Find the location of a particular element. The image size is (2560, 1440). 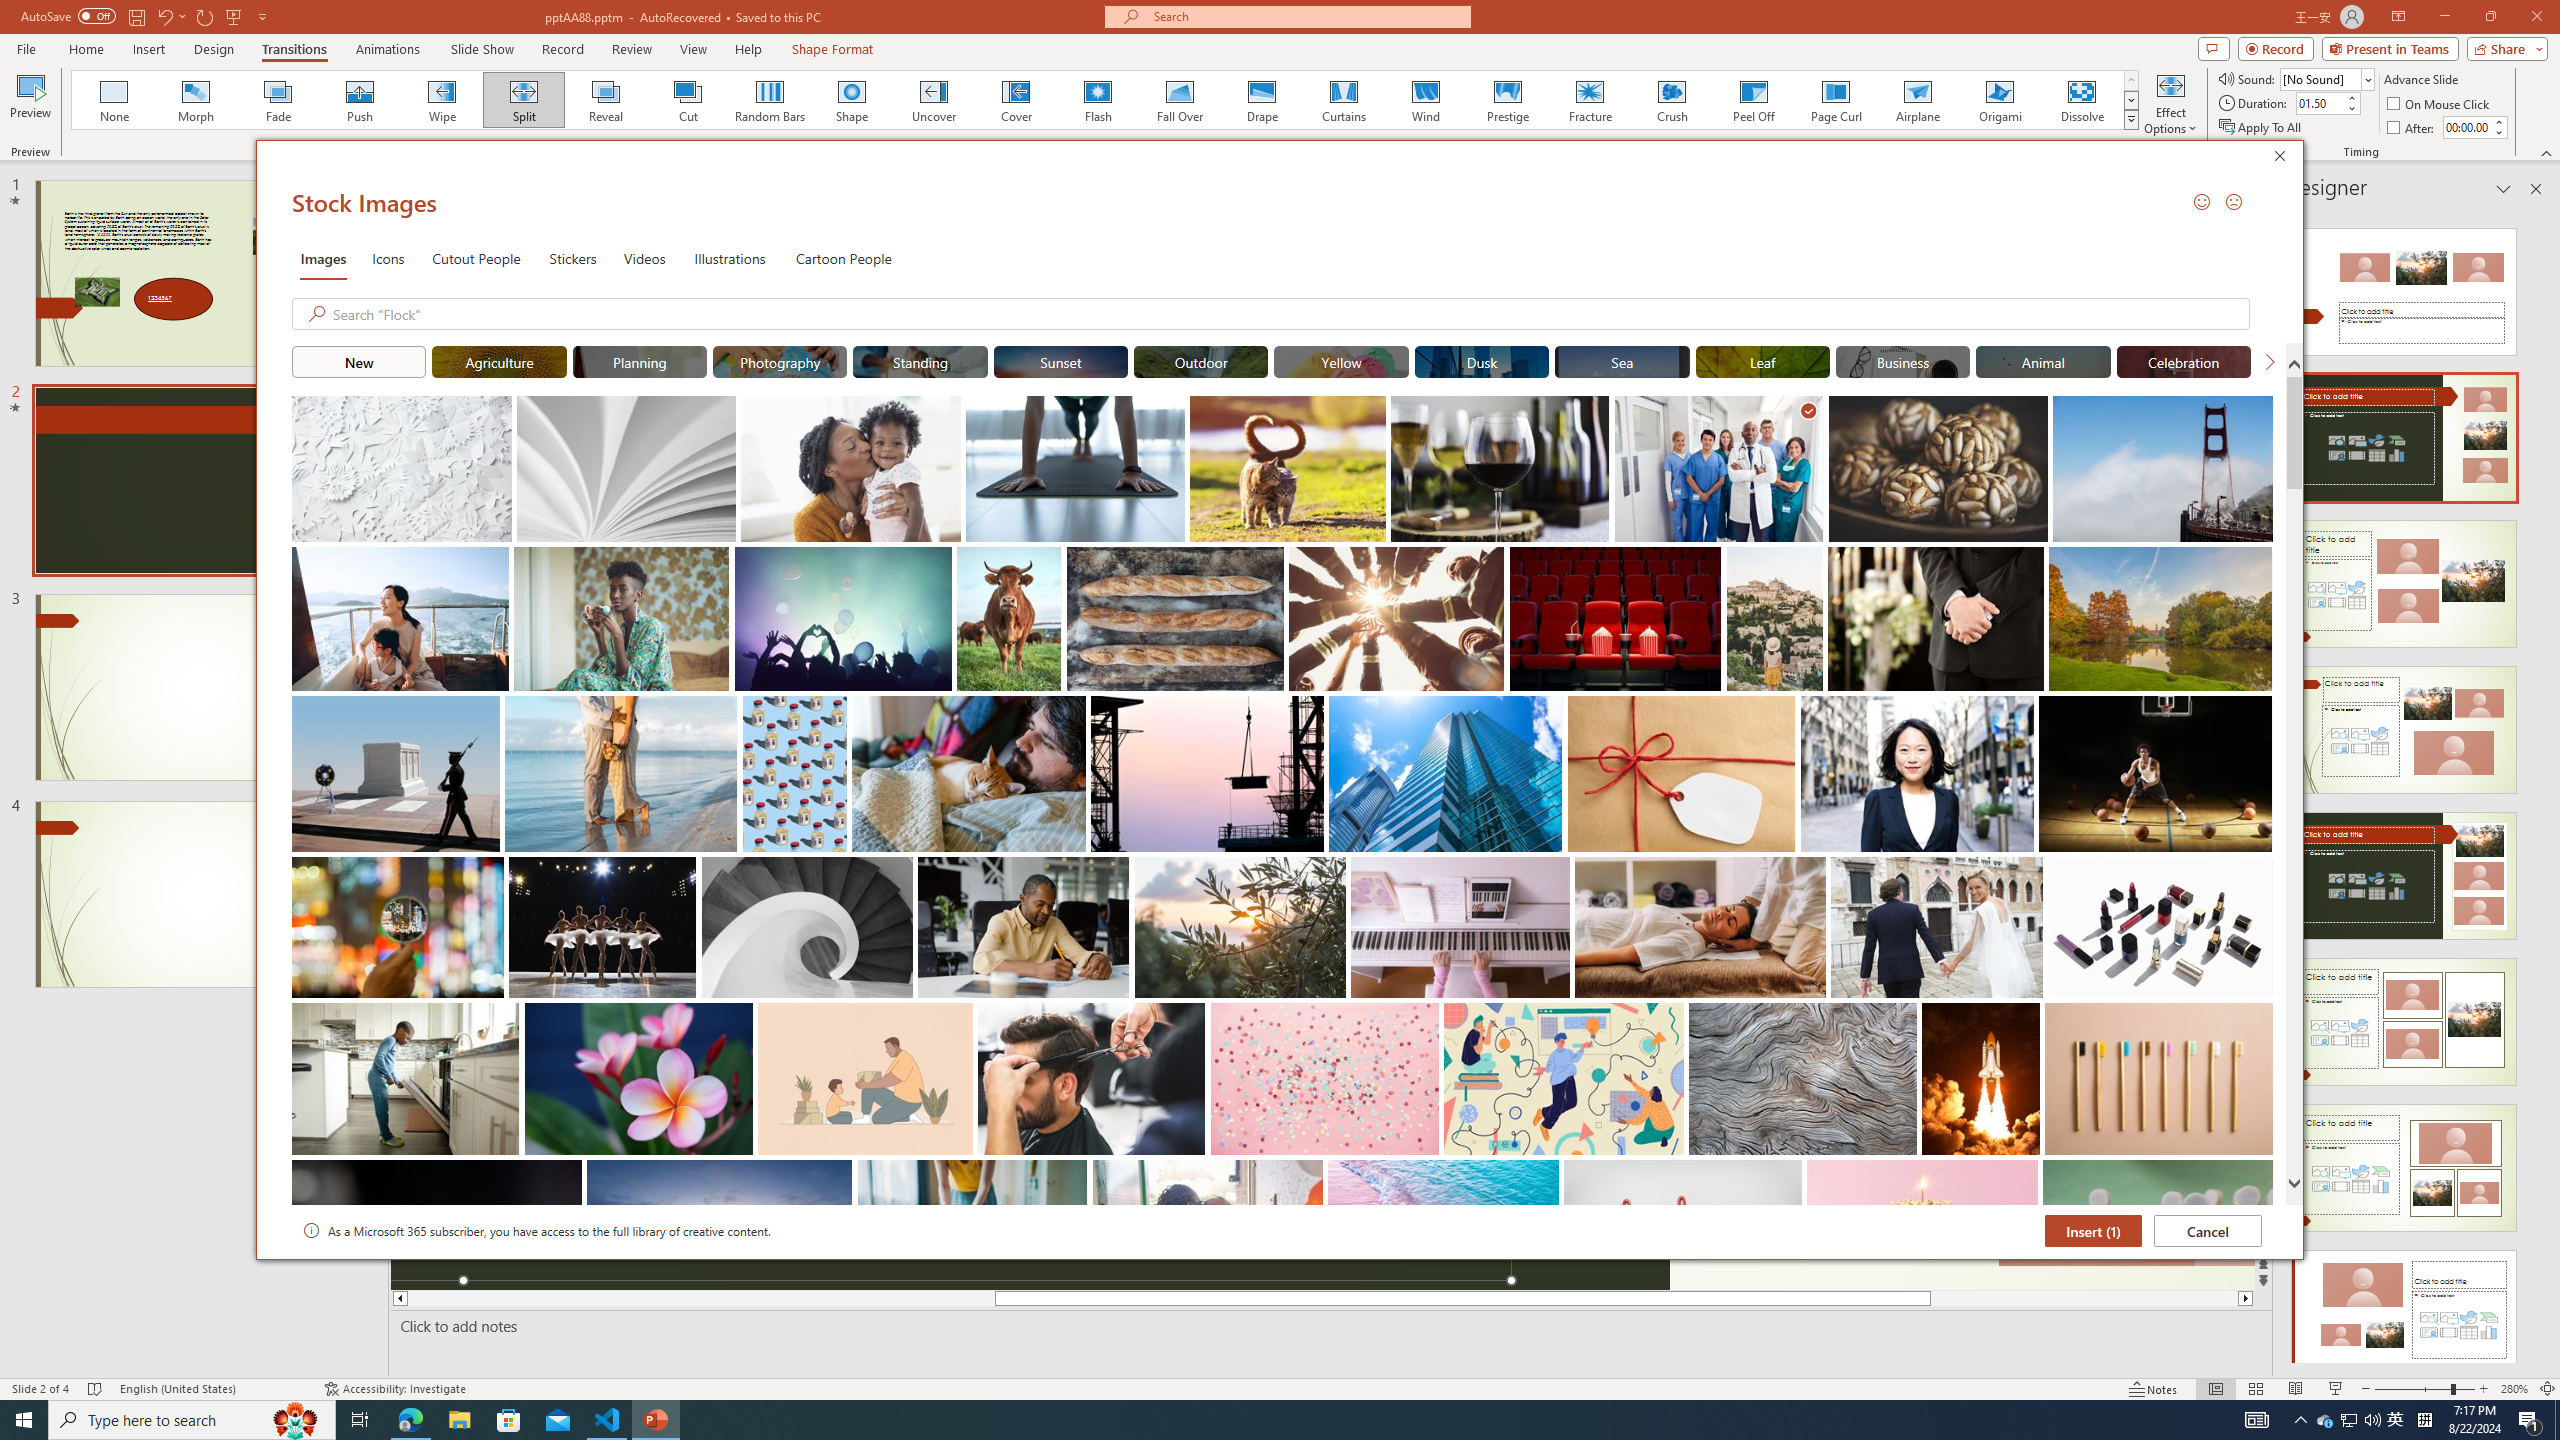

Comments is located at coordinates (2214, 48).